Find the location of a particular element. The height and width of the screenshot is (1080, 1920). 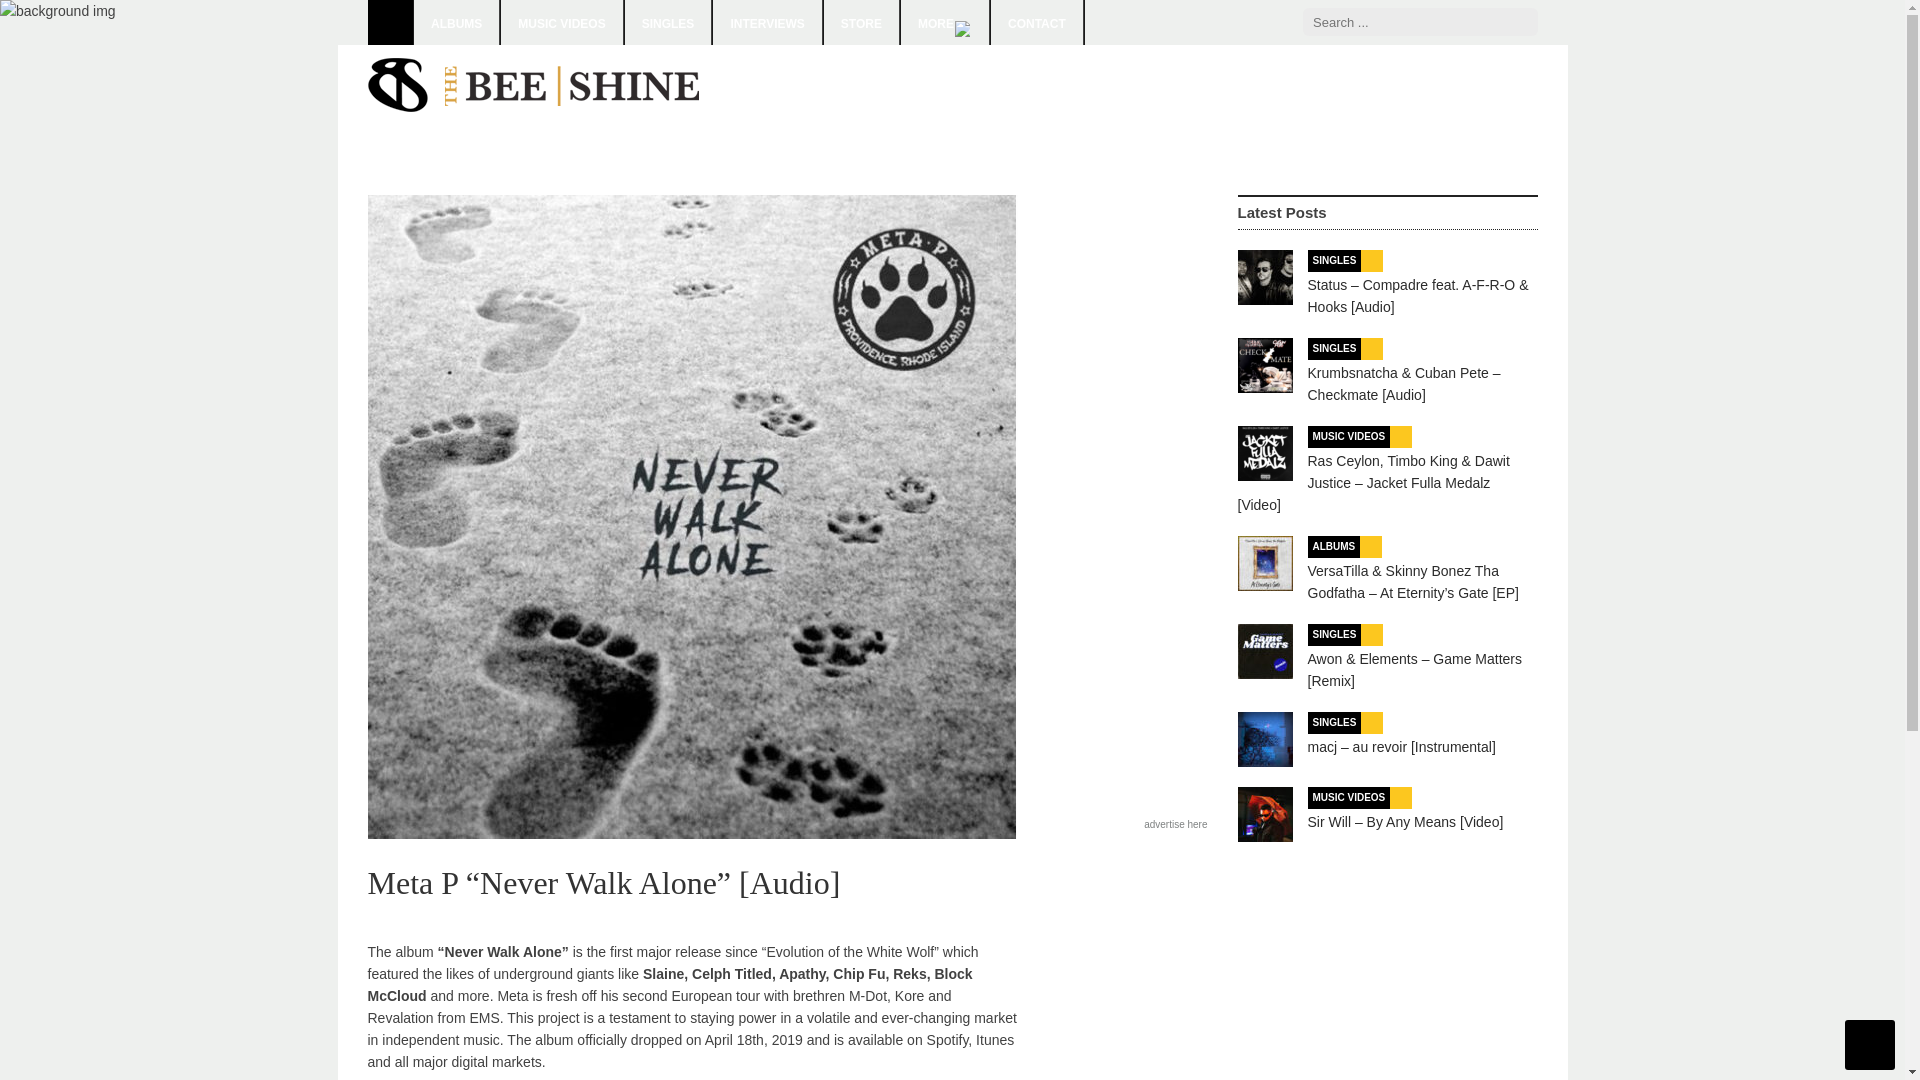

SINGLES is located at coordinates (1334, 634).